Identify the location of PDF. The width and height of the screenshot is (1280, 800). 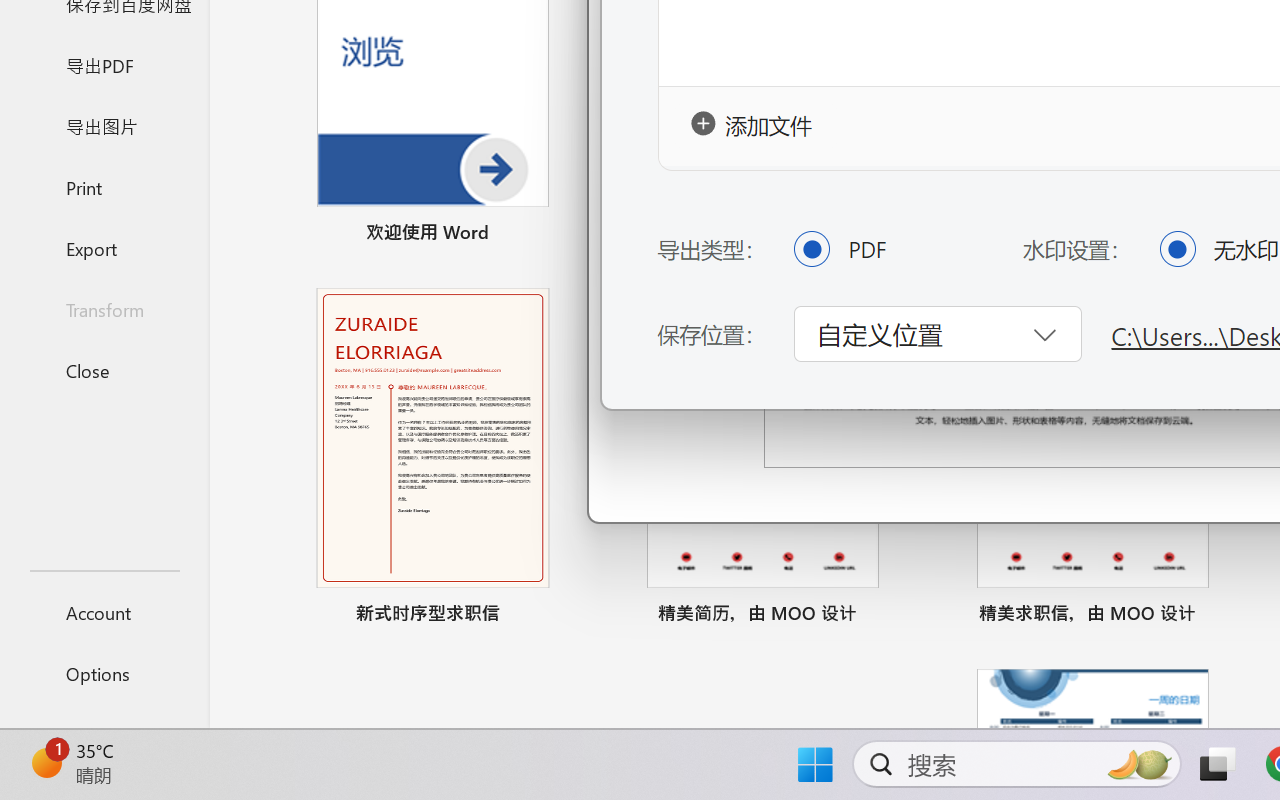
(811, 248).